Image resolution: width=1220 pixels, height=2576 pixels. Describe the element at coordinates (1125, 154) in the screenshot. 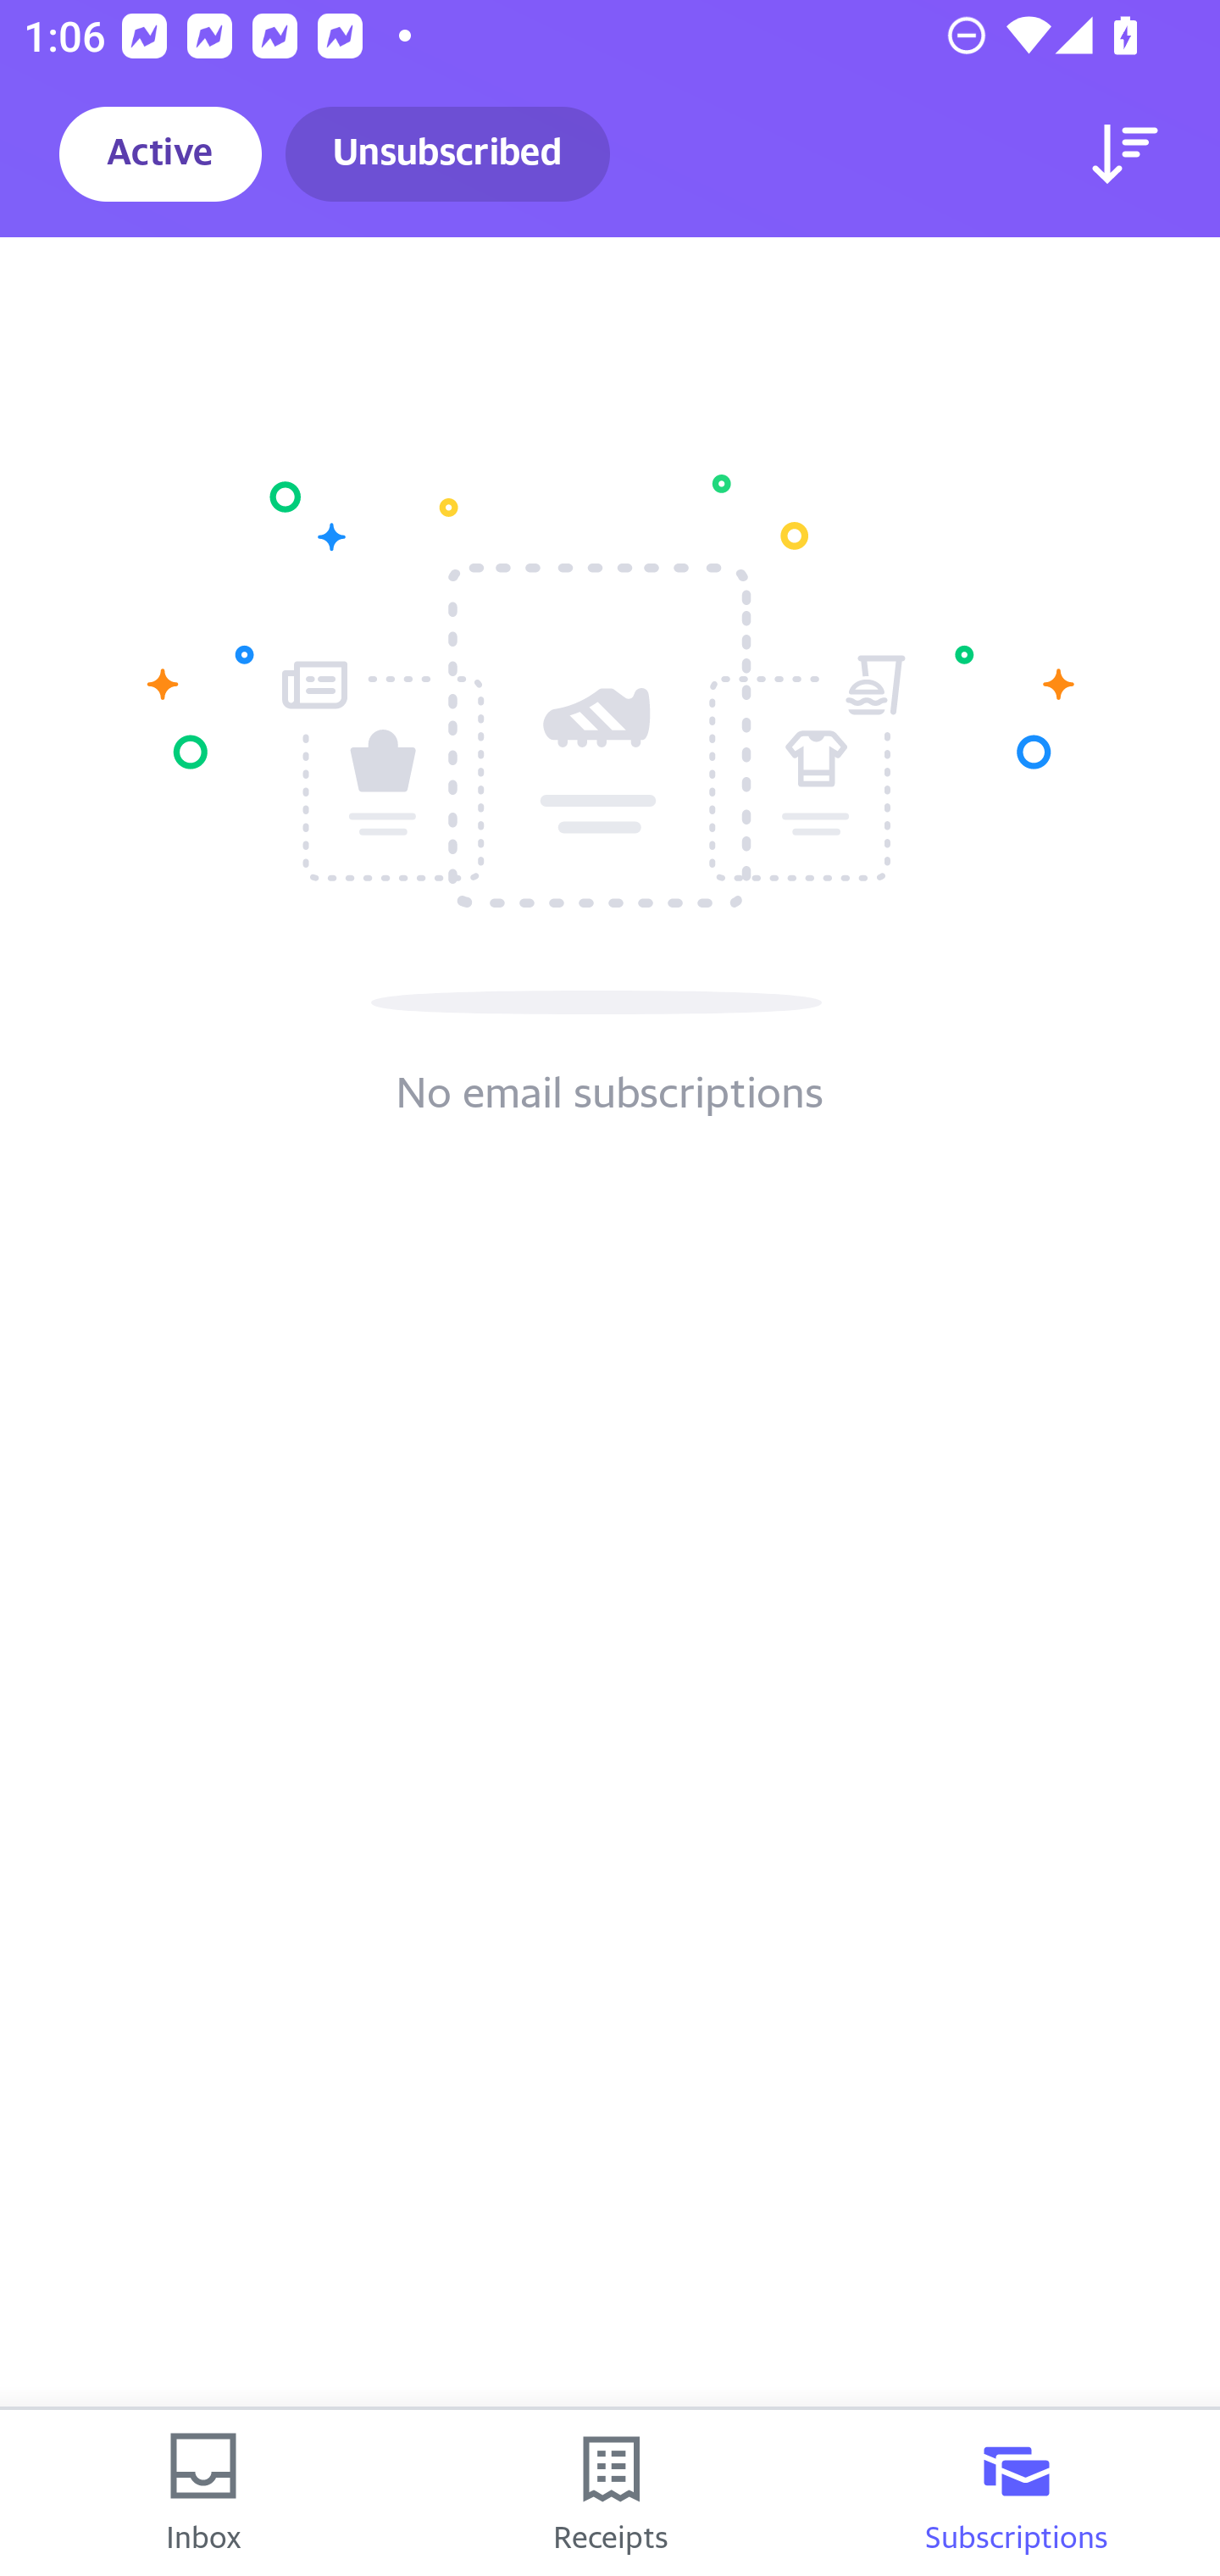

I see `Sort` at that location.